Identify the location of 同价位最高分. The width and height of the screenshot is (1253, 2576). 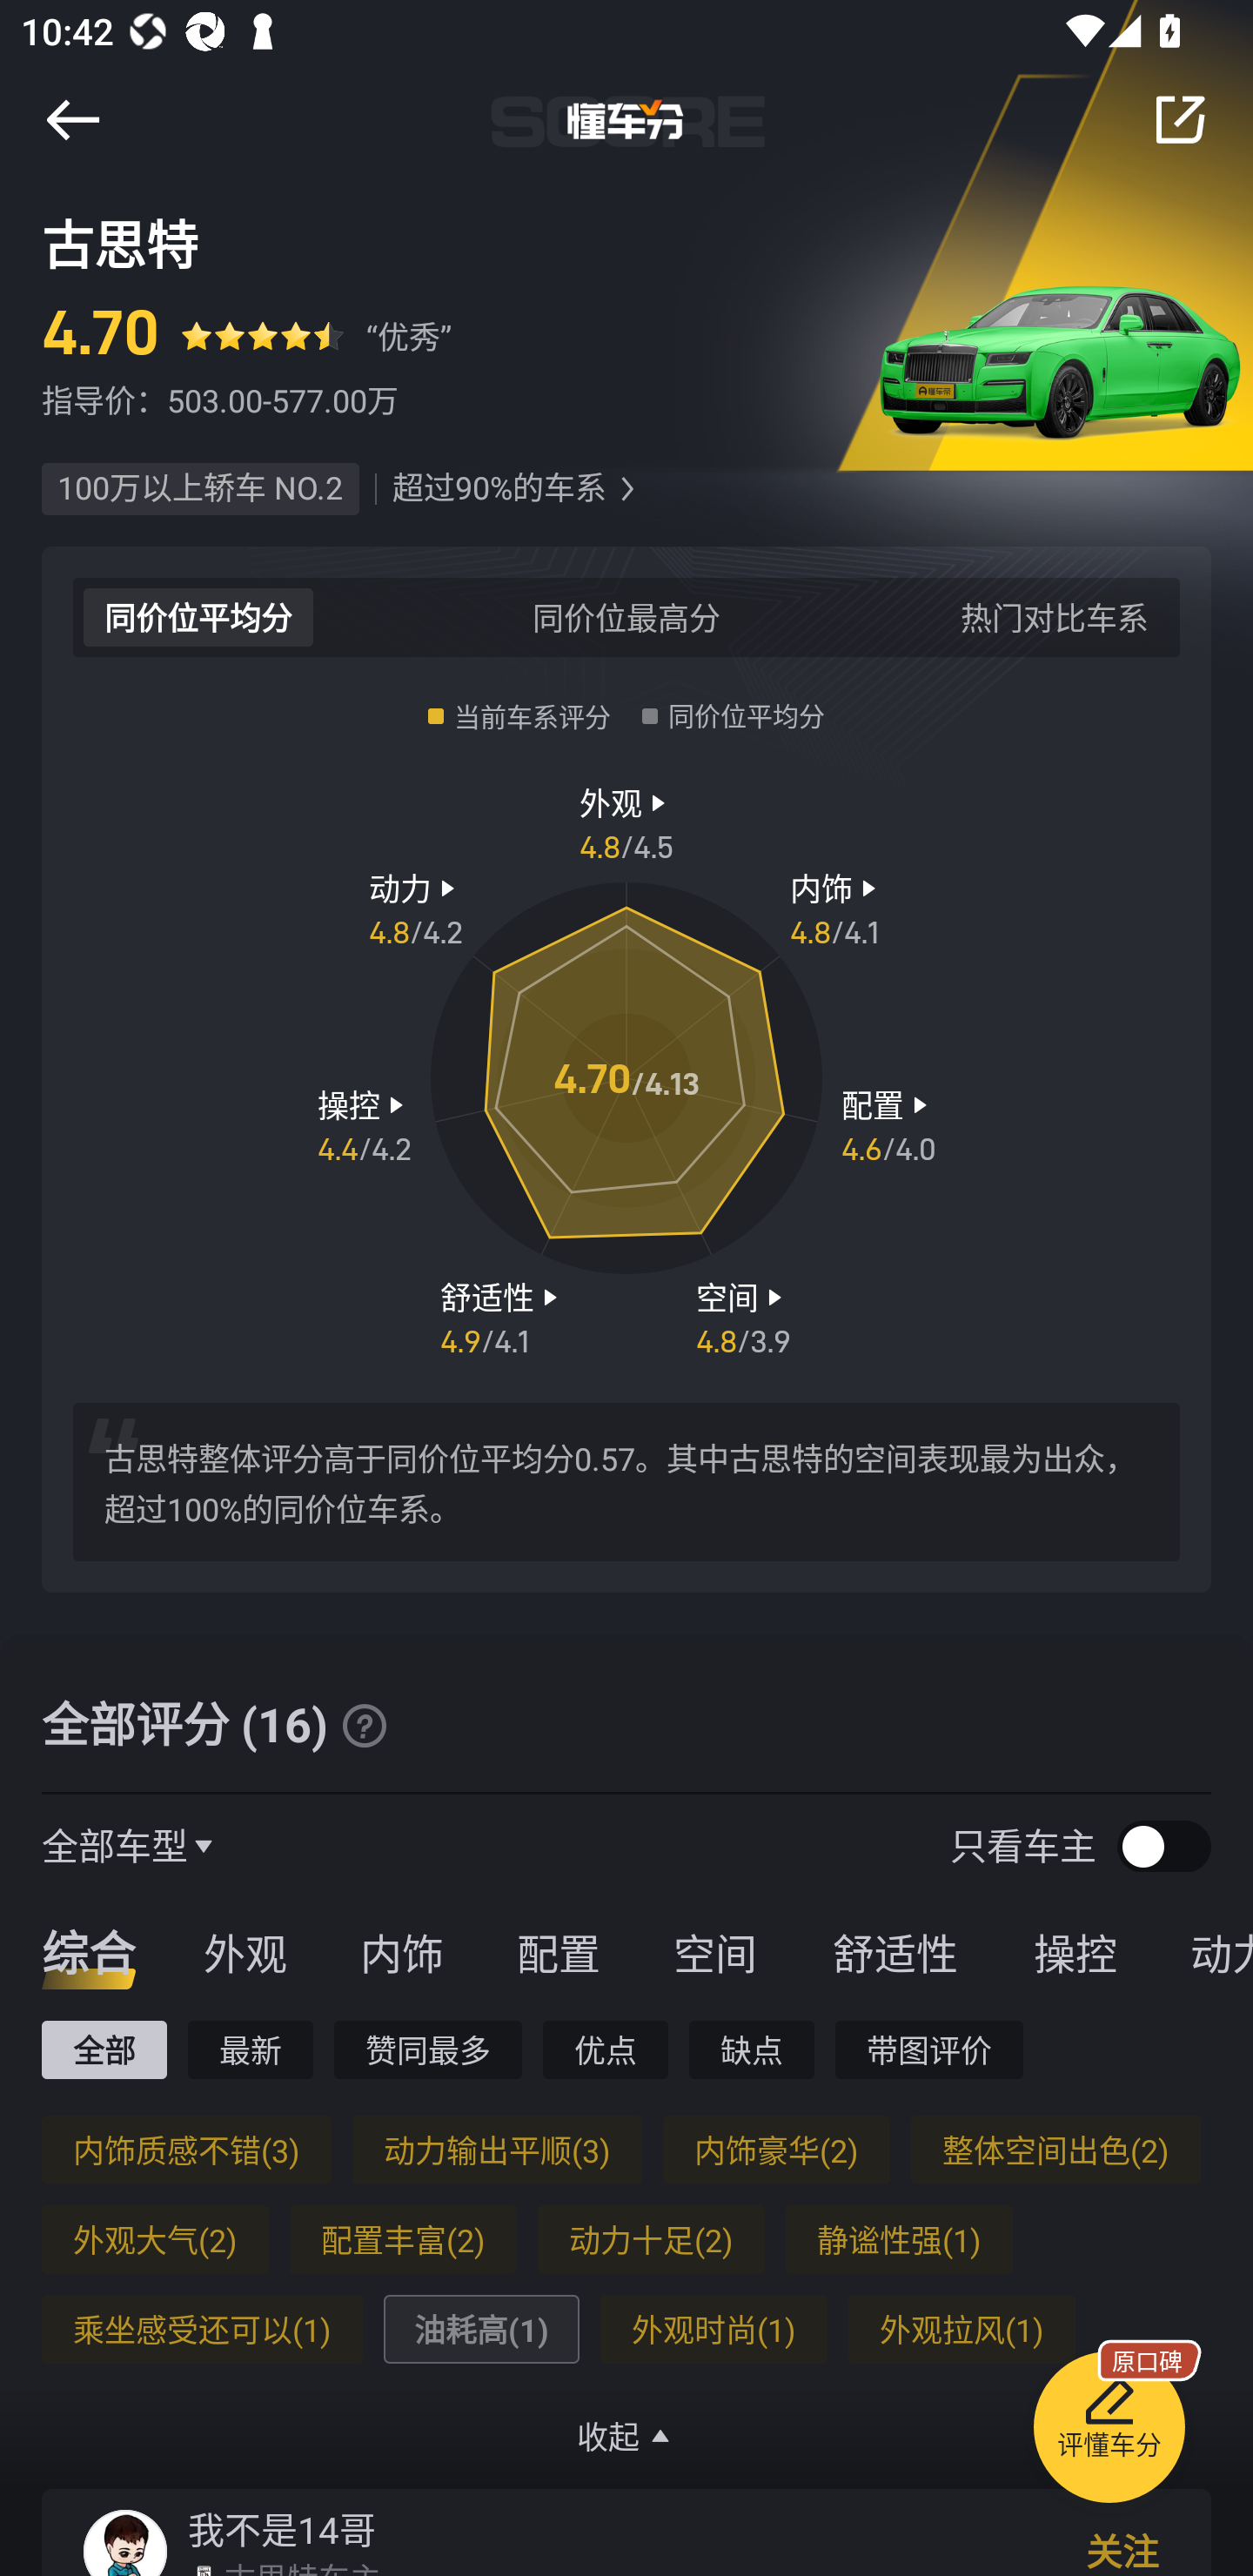
(626, 616).